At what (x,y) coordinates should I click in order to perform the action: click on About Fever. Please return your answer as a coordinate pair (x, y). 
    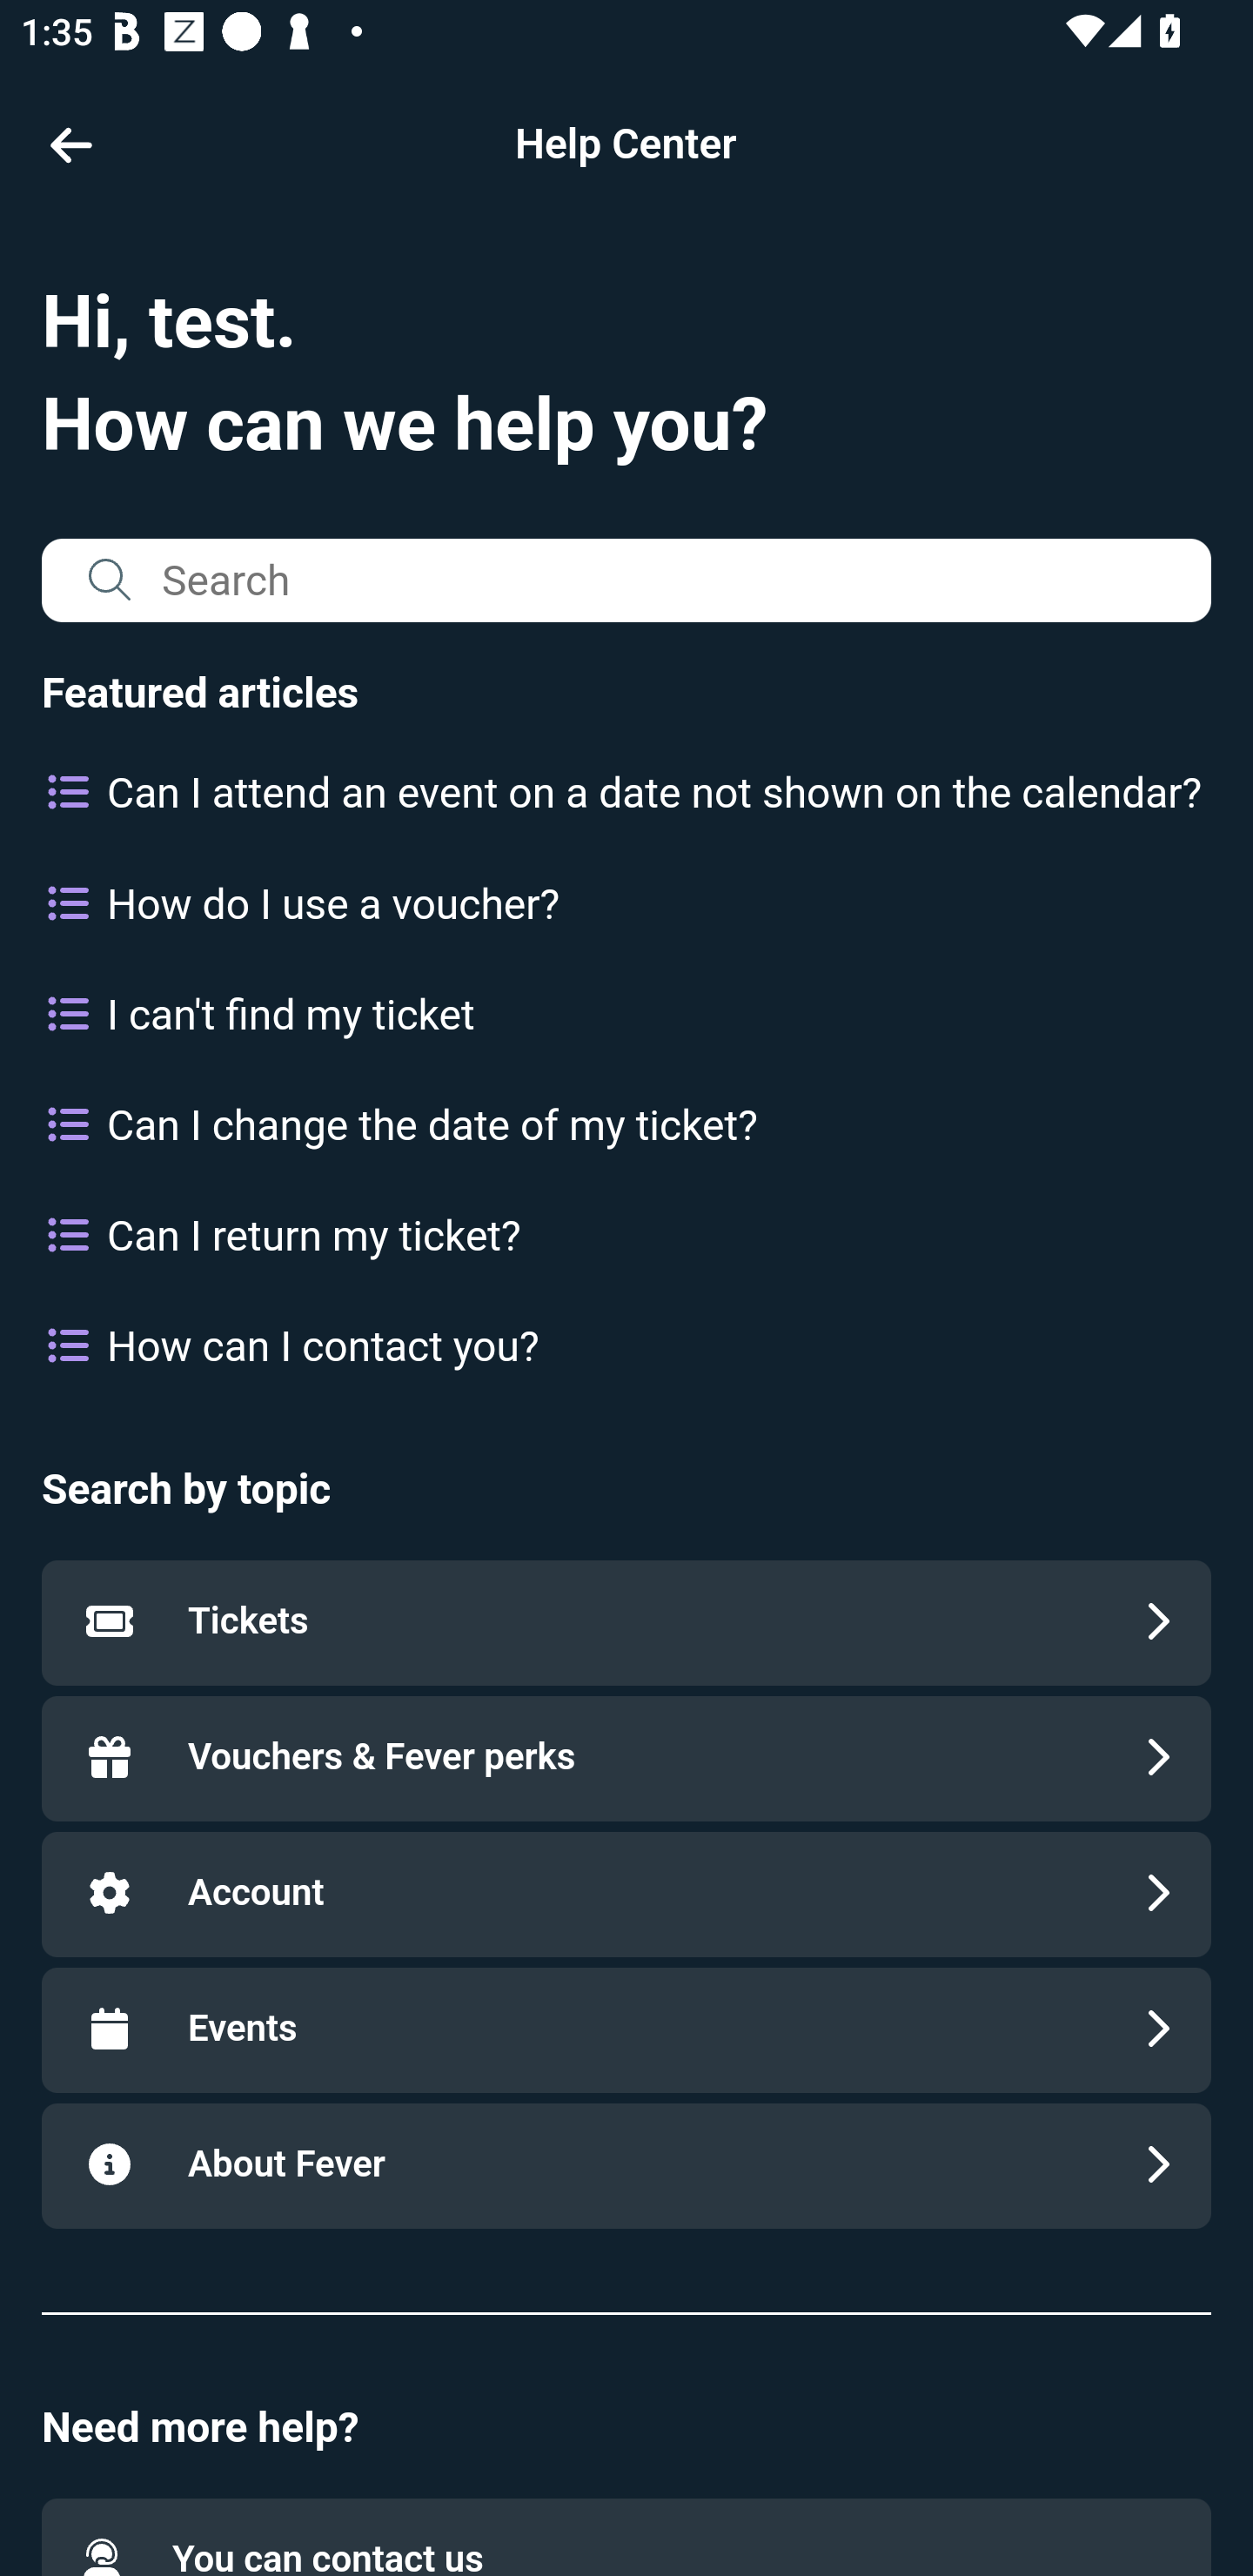
    Looking at the image, I should click on (626, 2166).